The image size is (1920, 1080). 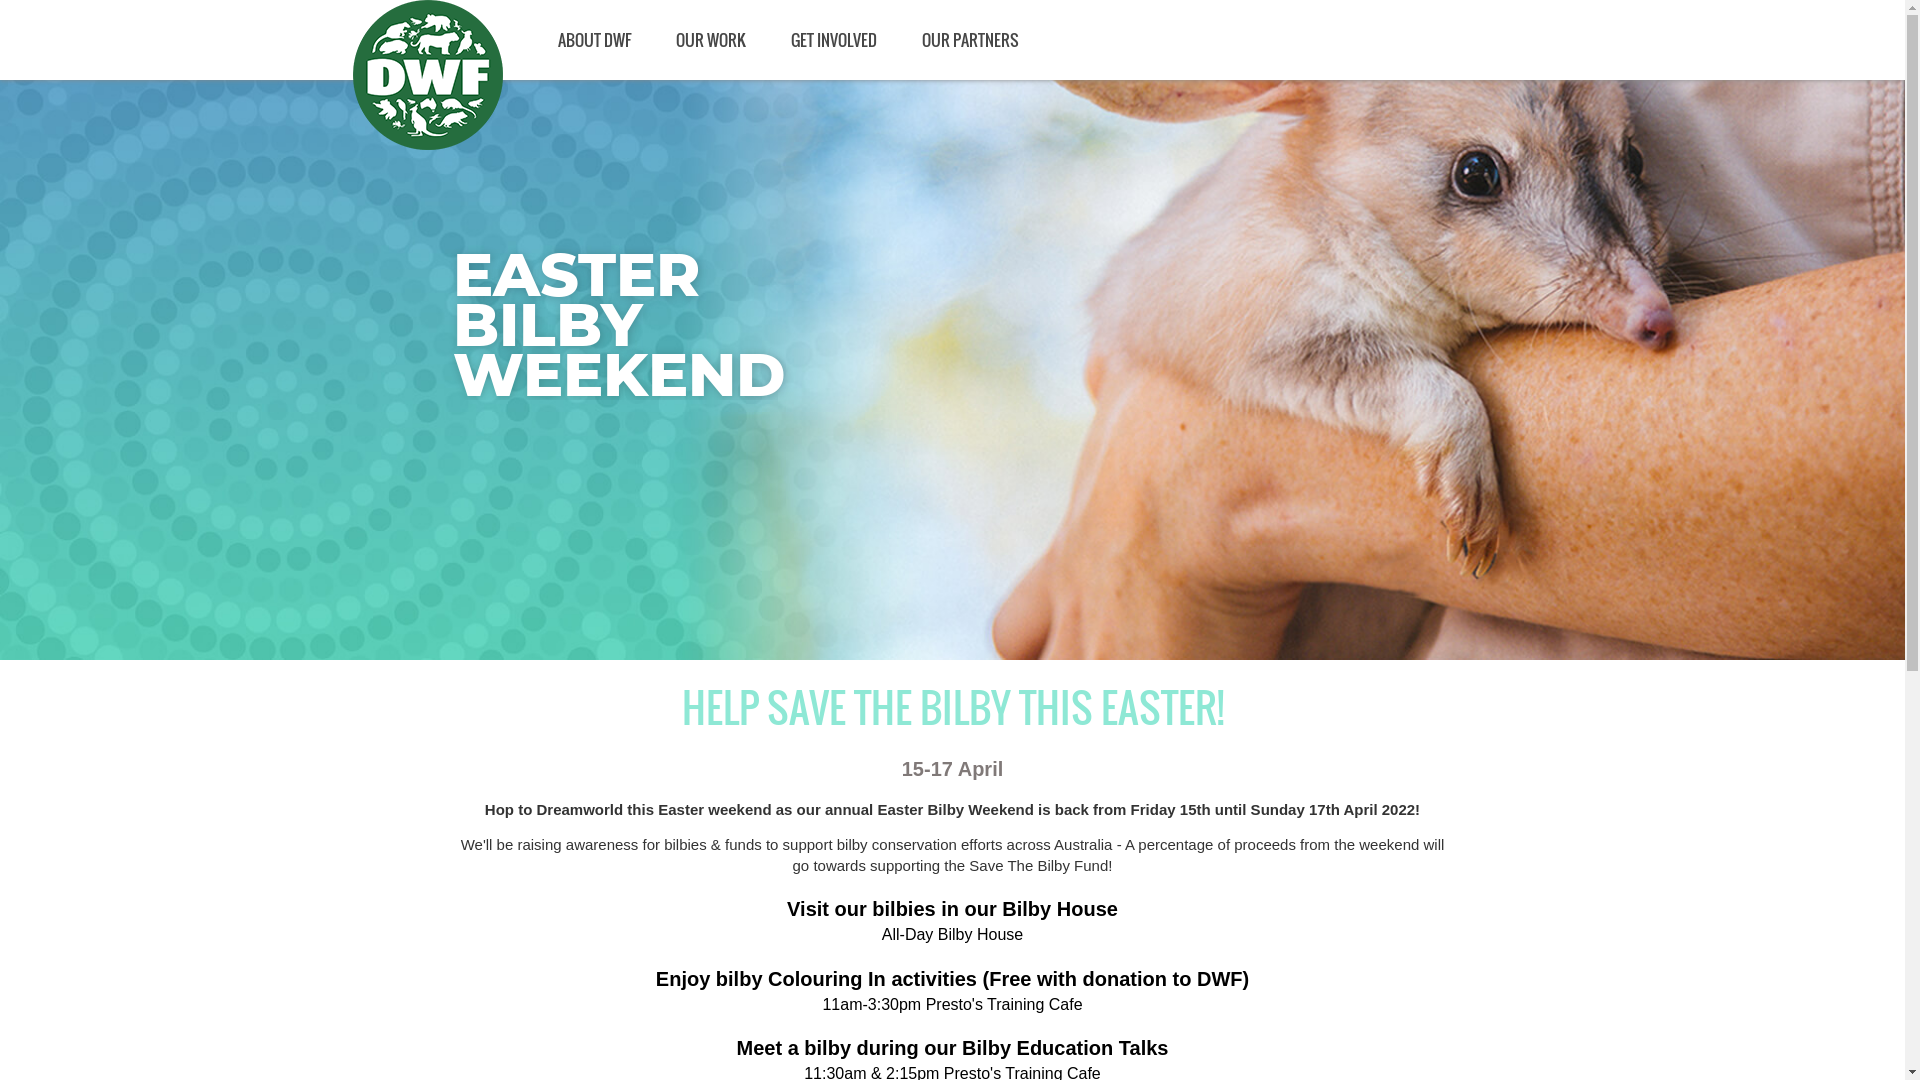 I want to click on OUR WORK, so click(x=710, y=40).